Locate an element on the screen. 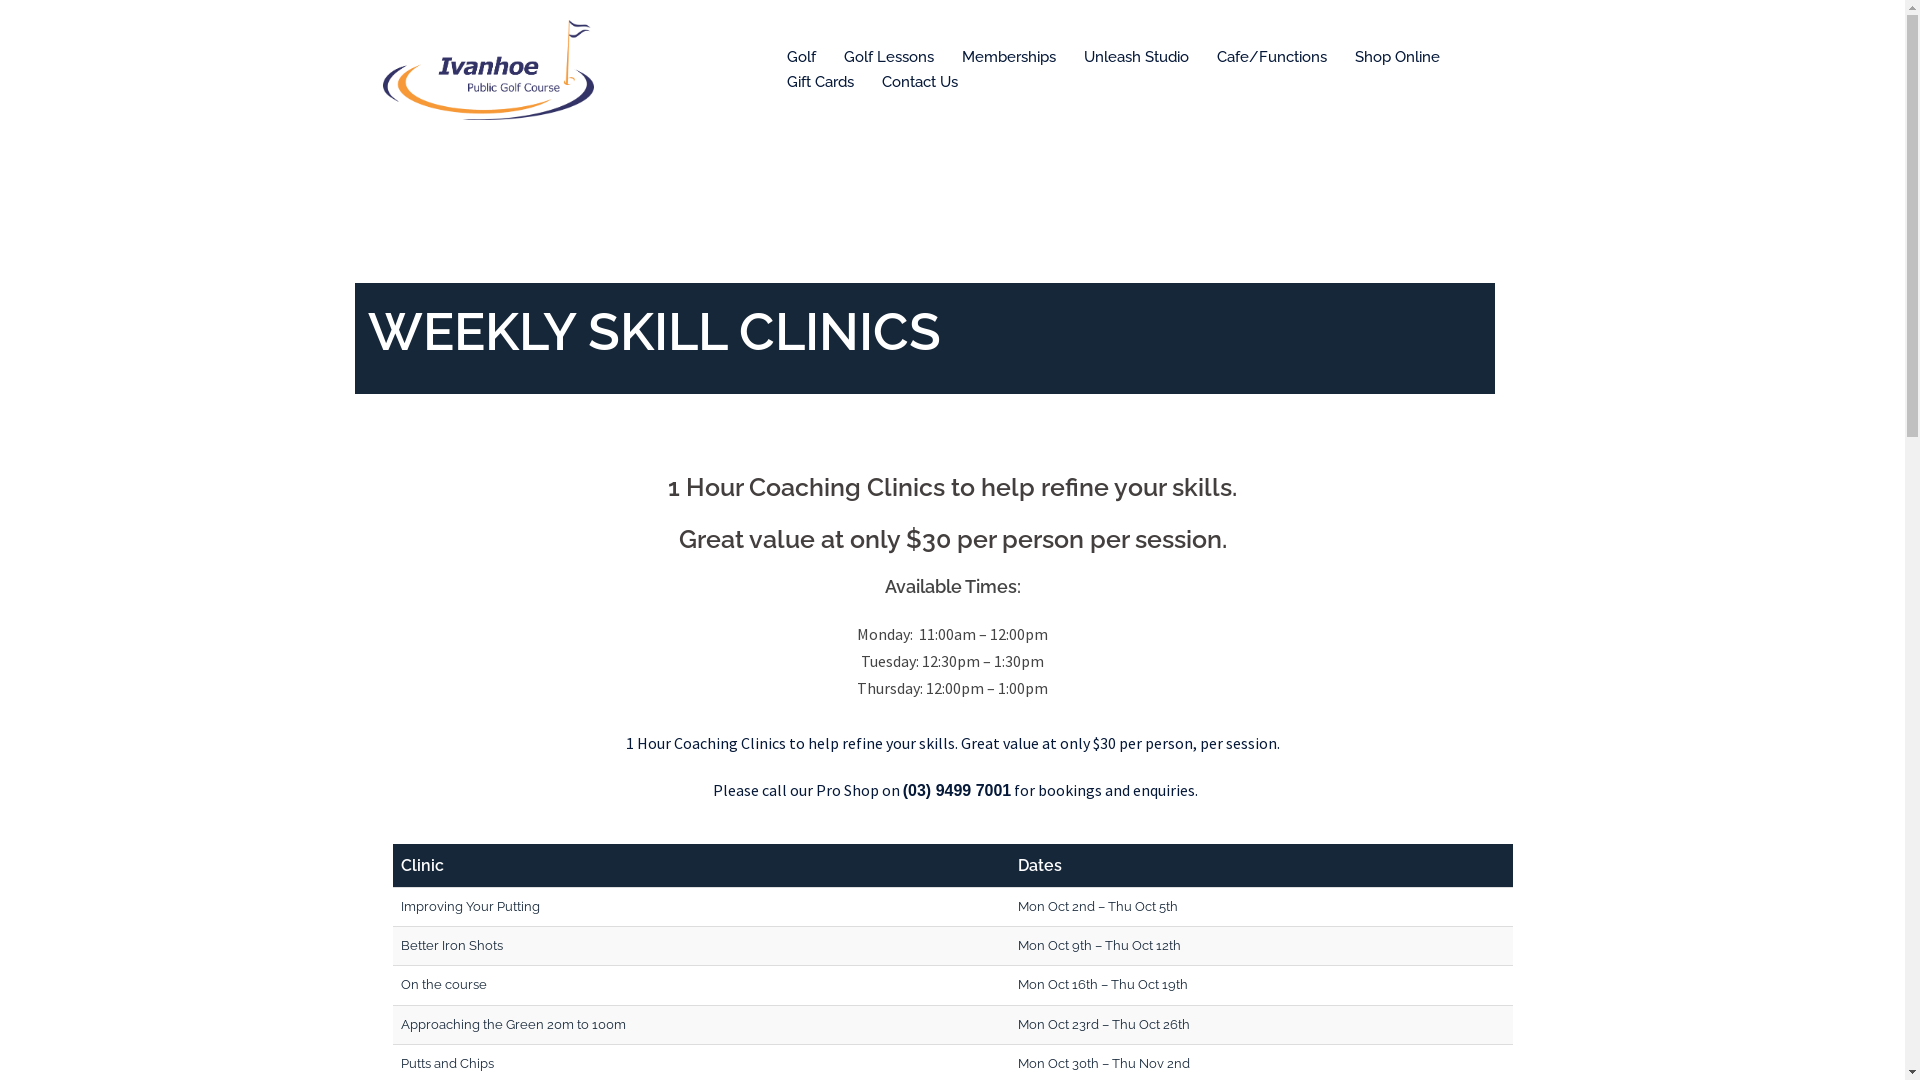  Golf is located at coordinates (800, 57).